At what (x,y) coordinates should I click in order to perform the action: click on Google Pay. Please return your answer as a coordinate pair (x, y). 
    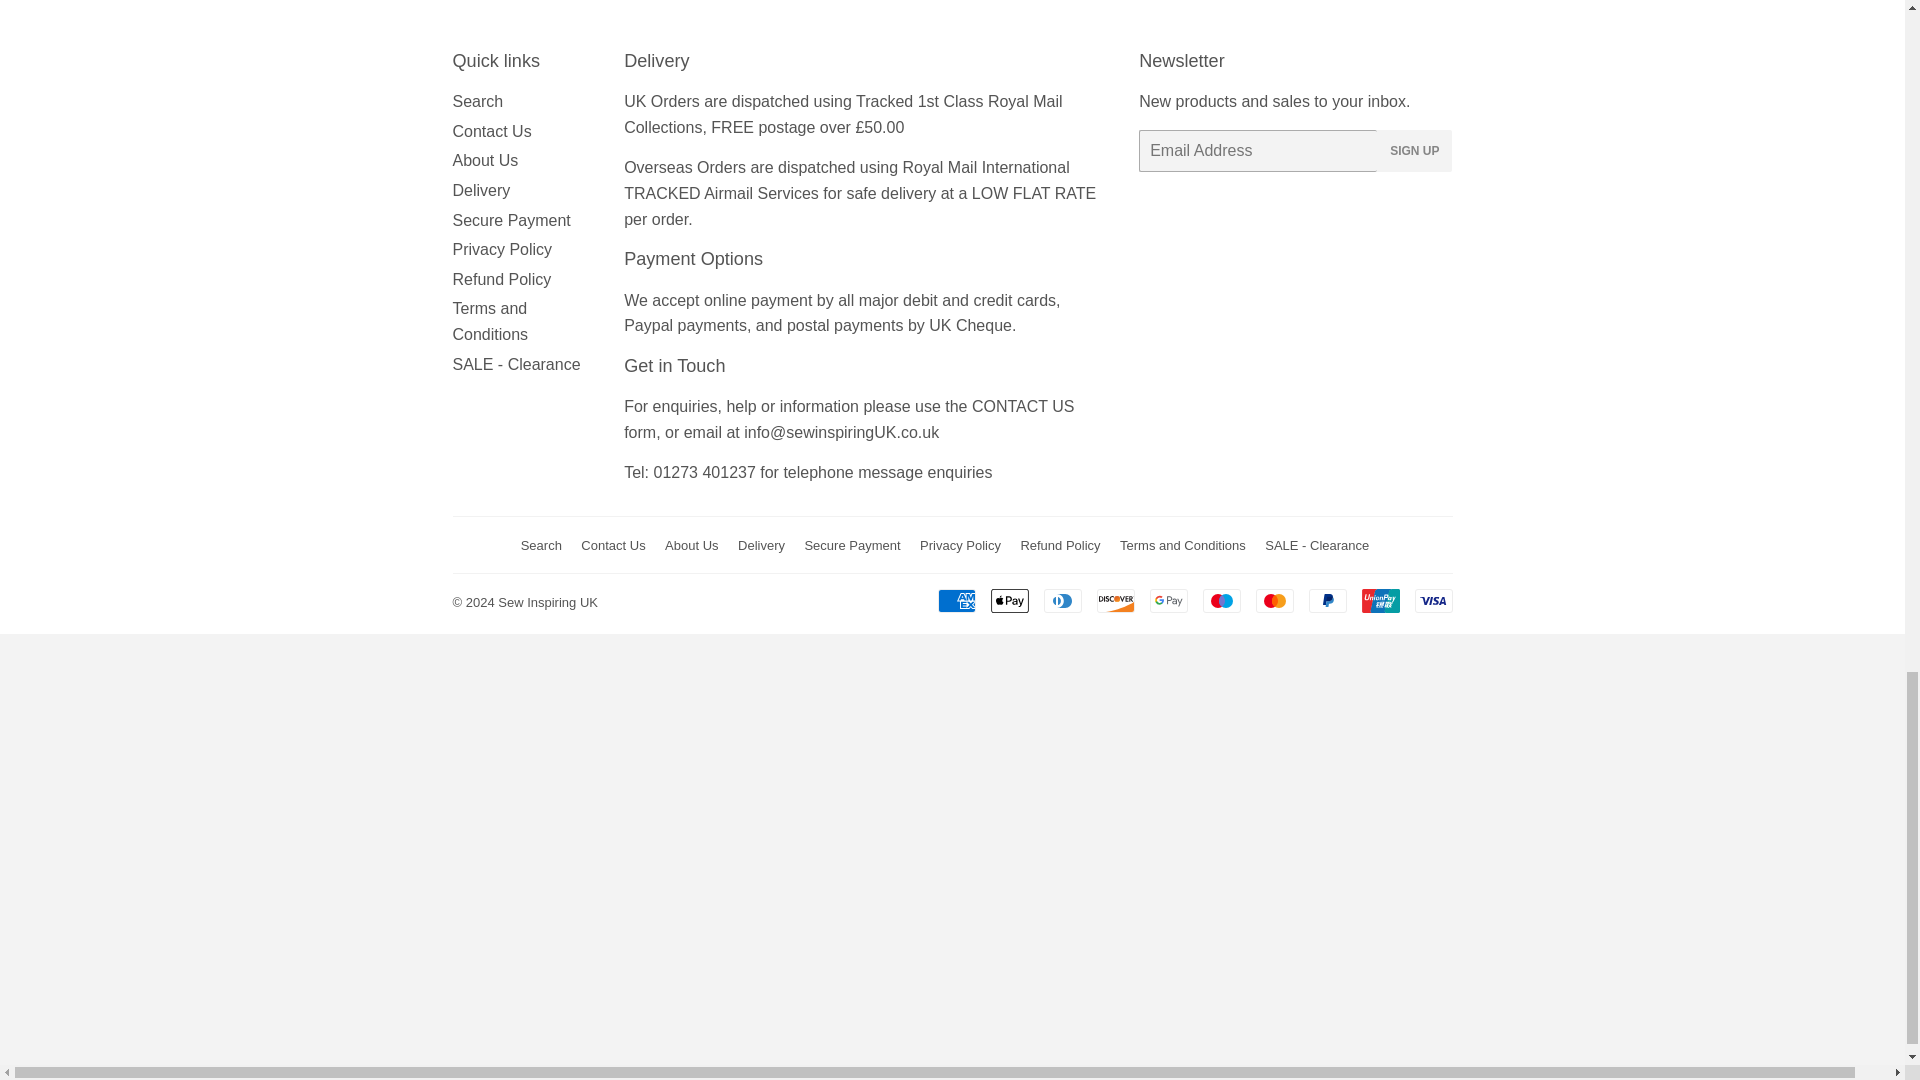
    Looking at the image, I should click on (1169, 600).